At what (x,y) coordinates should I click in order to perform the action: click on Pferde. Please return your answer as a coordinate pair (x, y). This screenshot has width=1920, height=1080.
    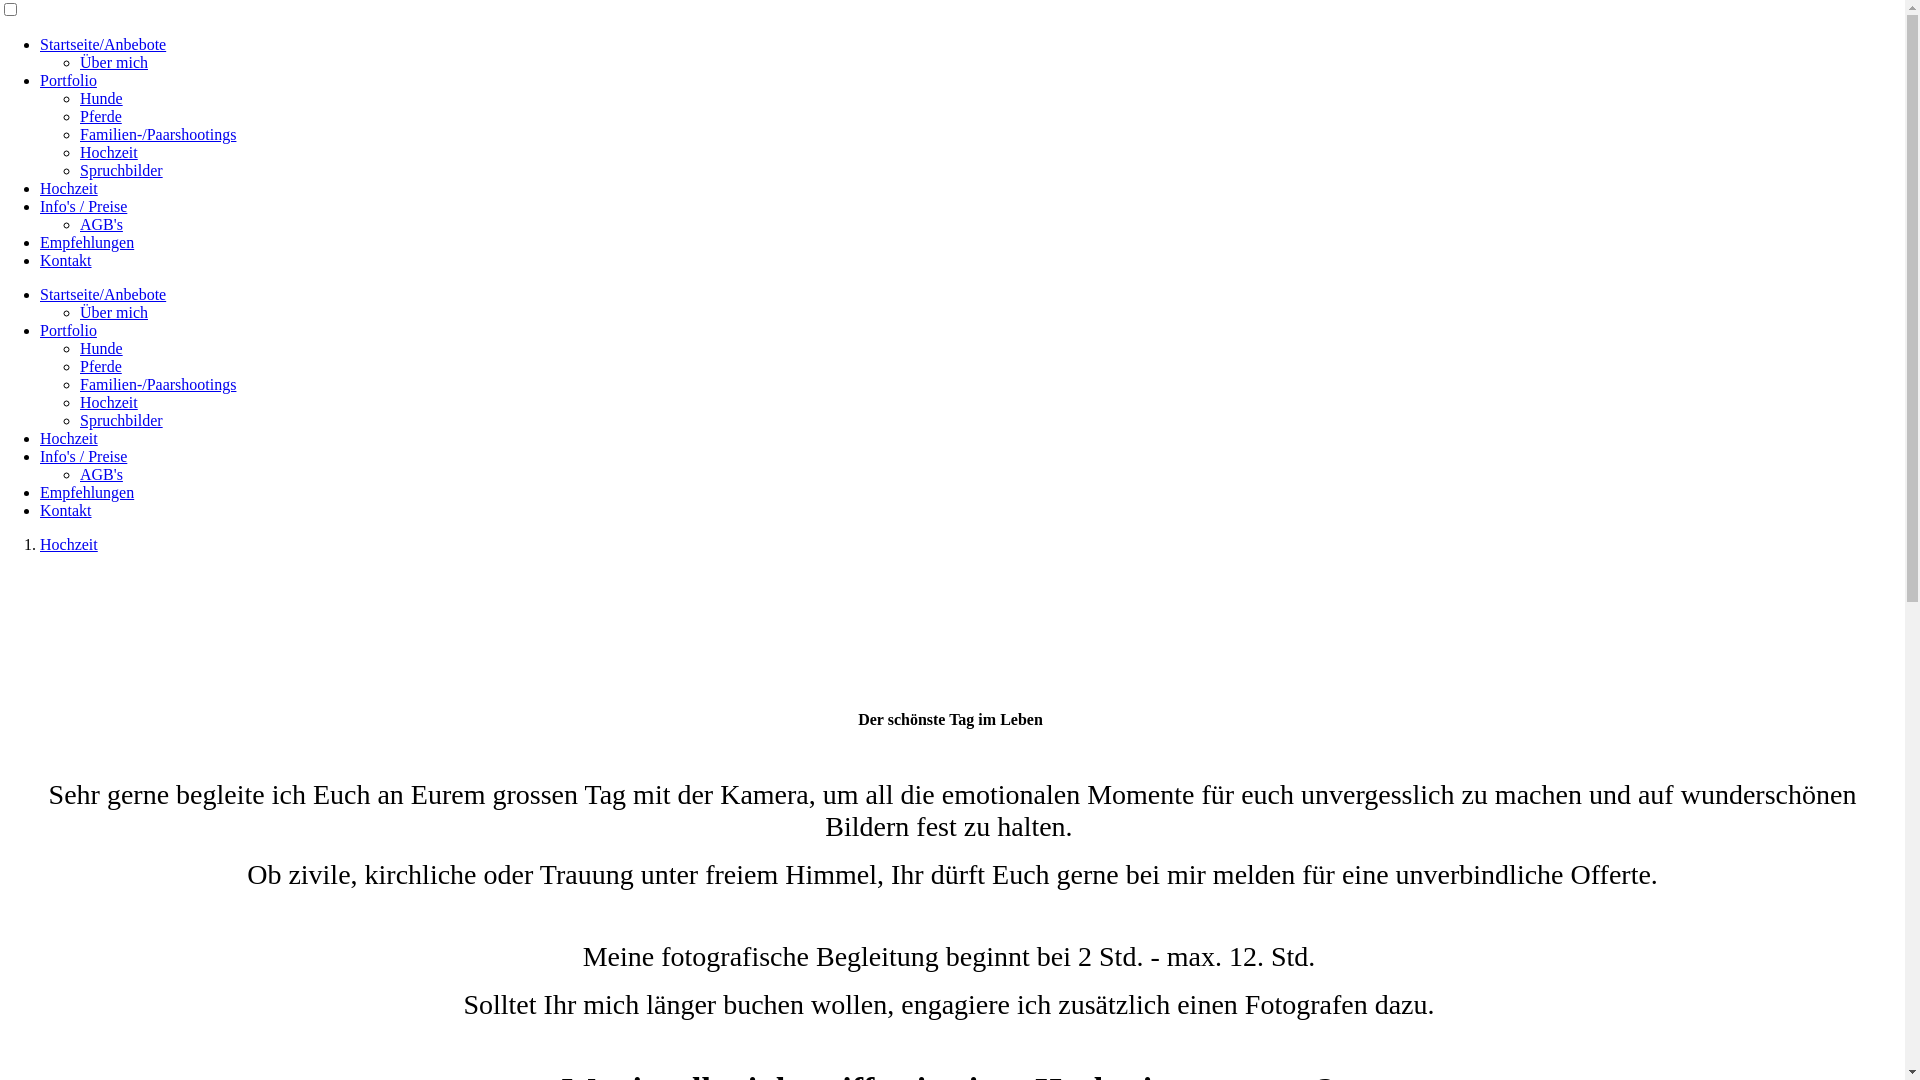
    Looking at the image, I should click on (101, 116).